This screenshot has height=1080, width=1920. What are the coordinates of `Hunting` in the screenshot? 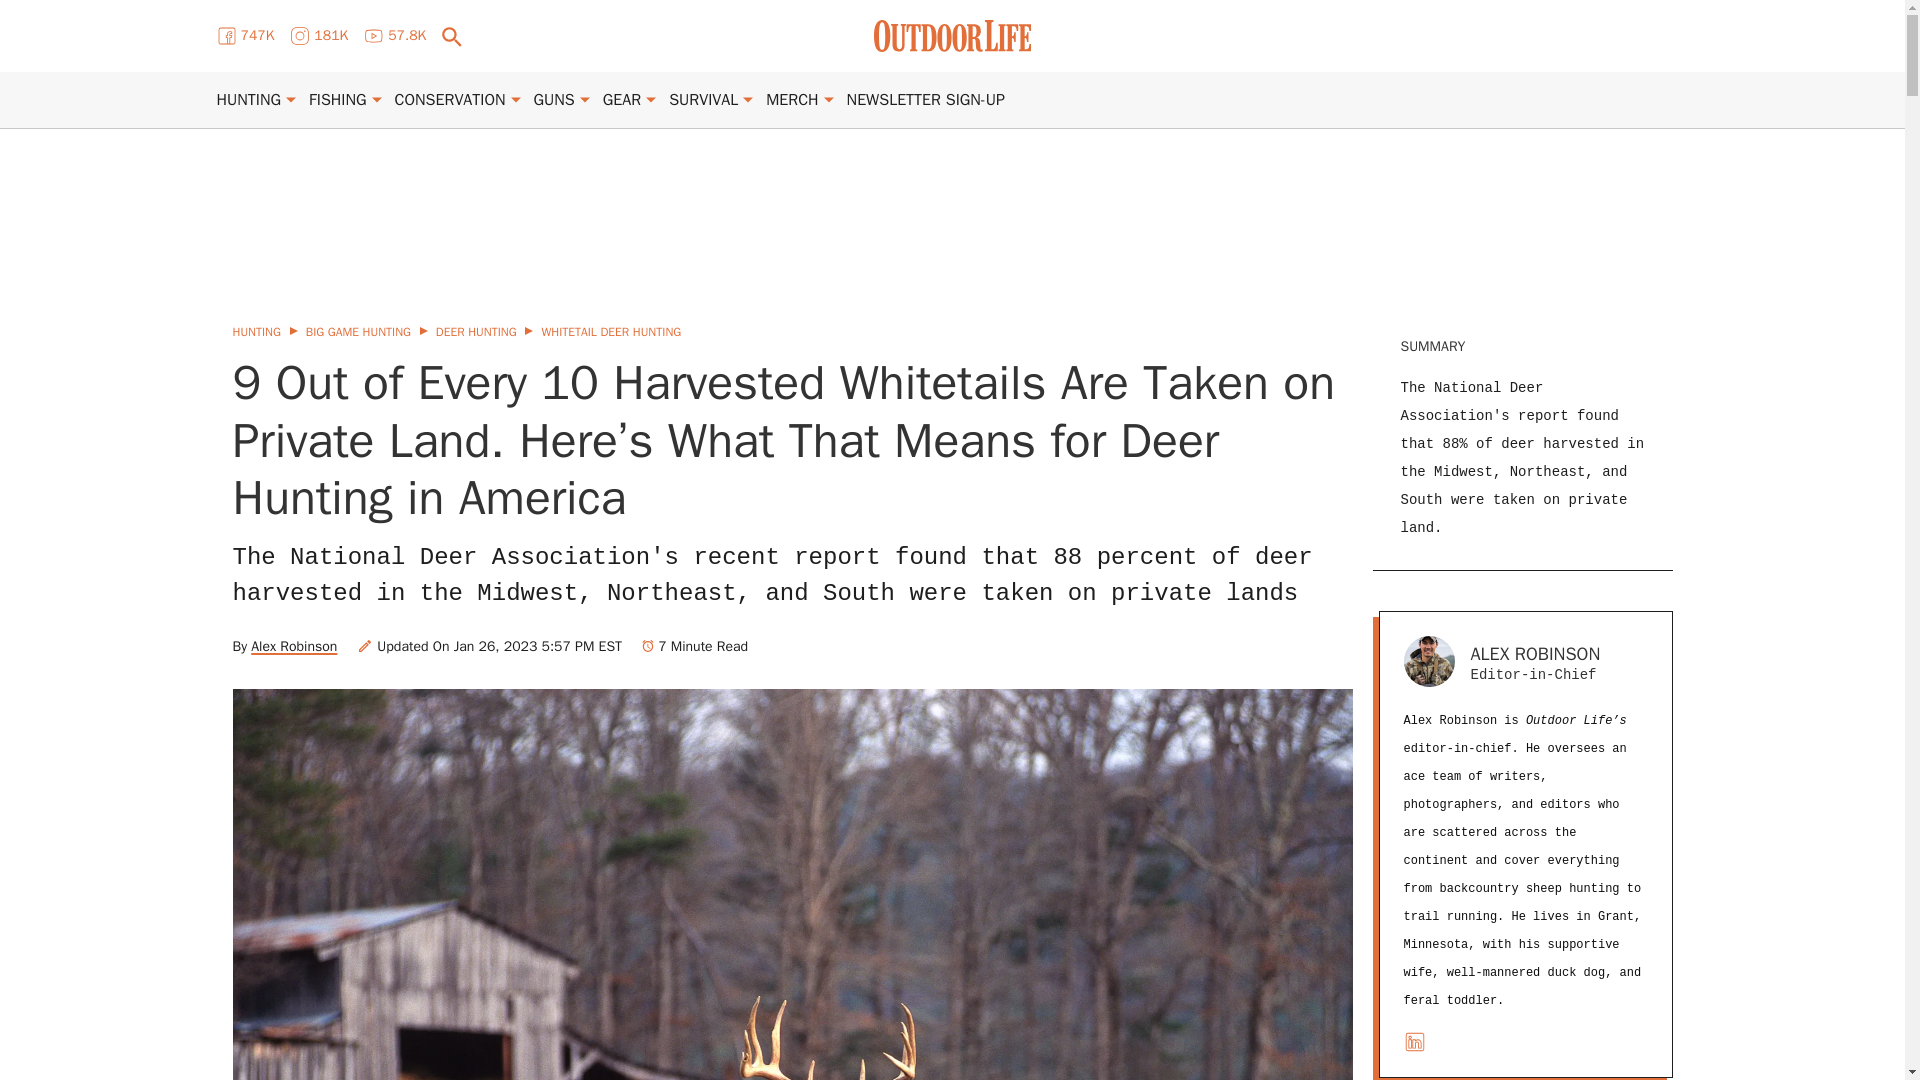 It's located at (248, 100).